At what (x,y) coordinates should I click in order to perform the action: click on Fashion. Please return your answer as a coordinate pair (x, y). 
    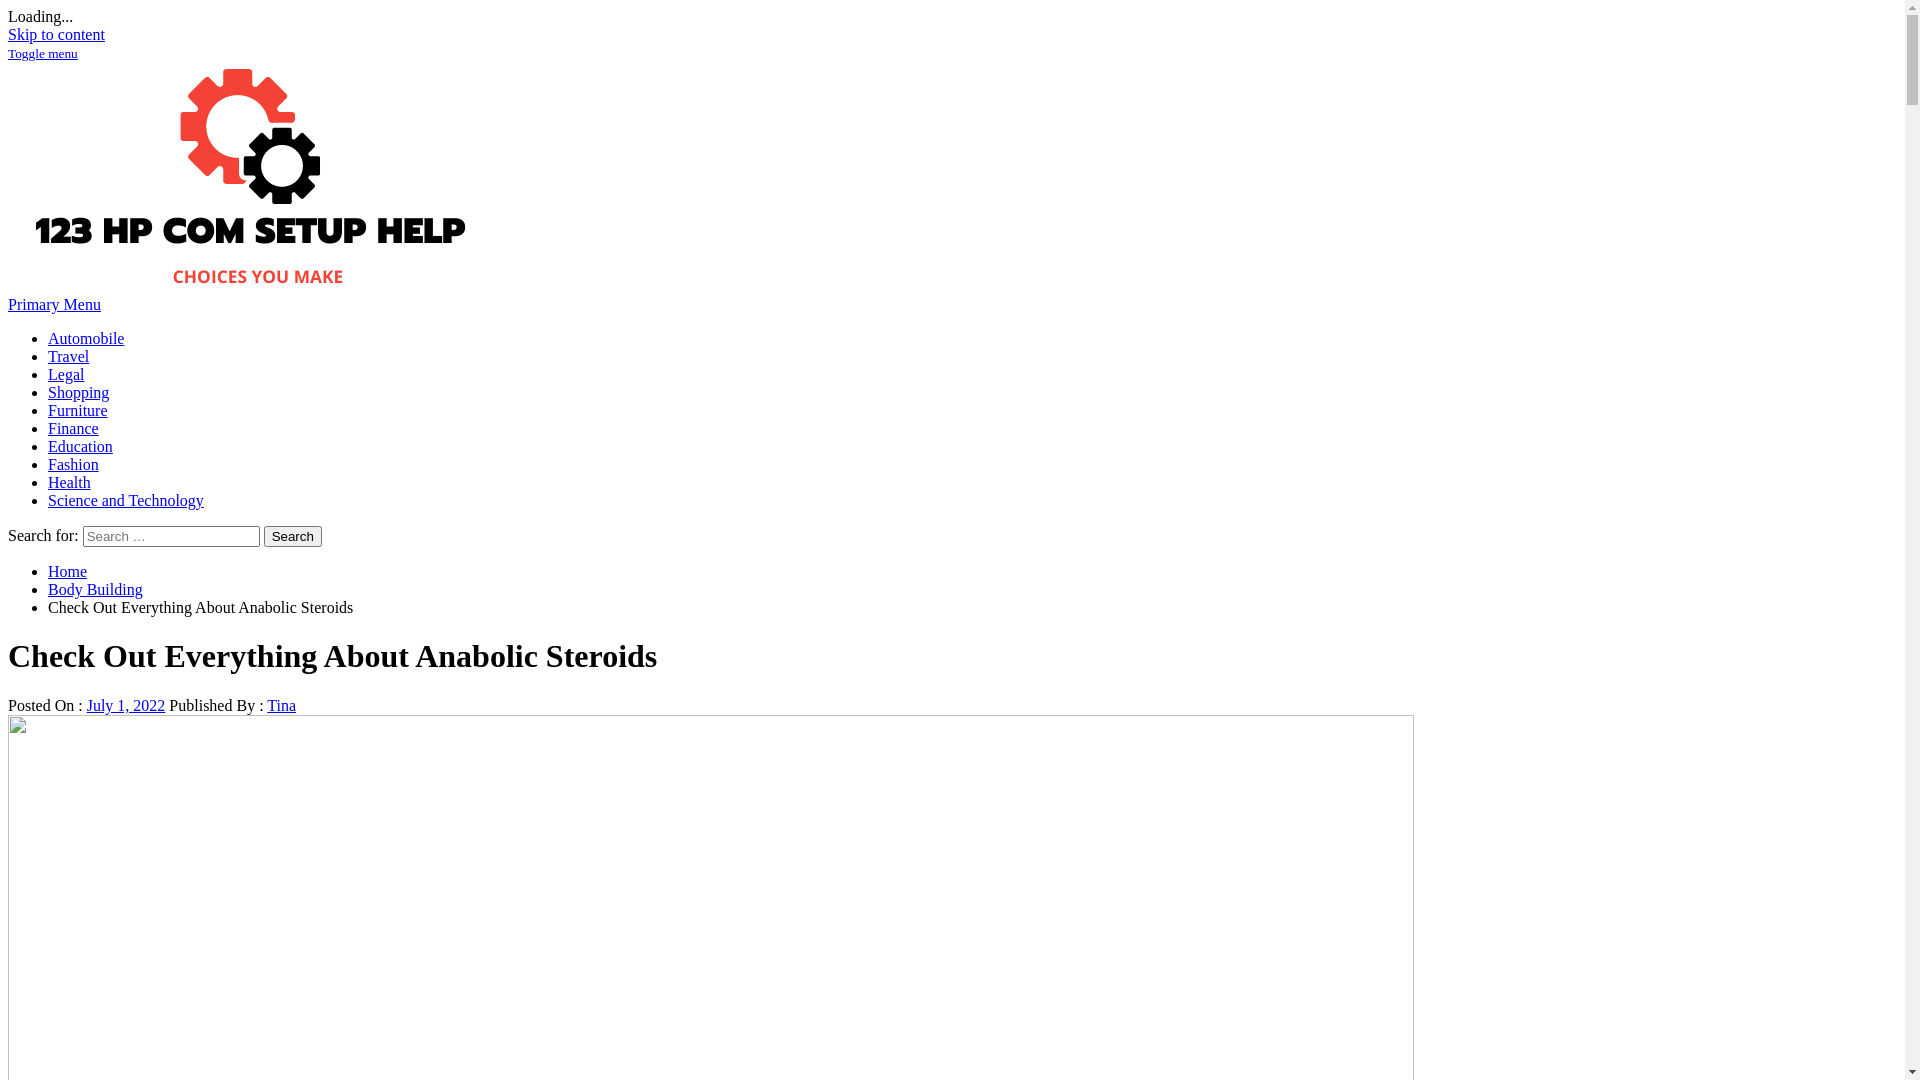
    Looking at the image, I should click on (74, 464).